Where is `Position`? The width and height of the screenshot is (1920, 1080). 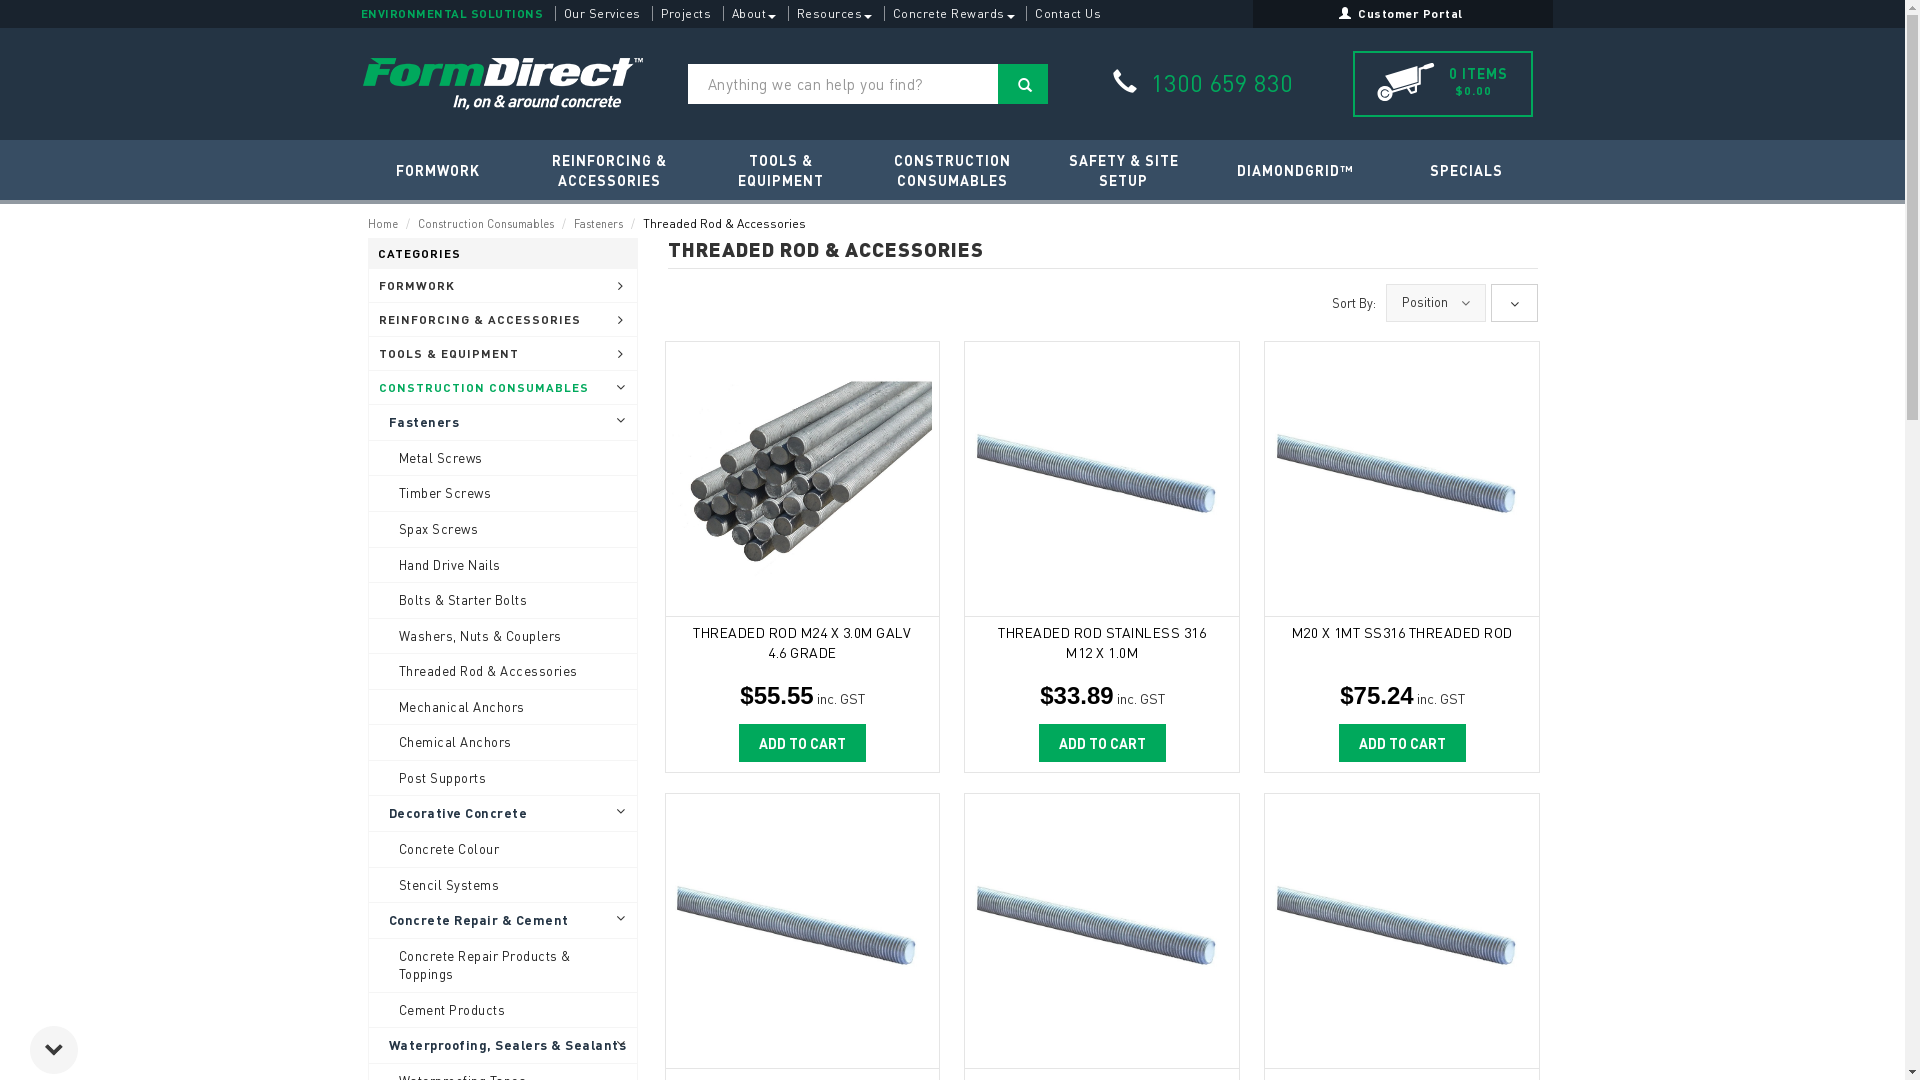
Position is located at coordinates (1425, 302).